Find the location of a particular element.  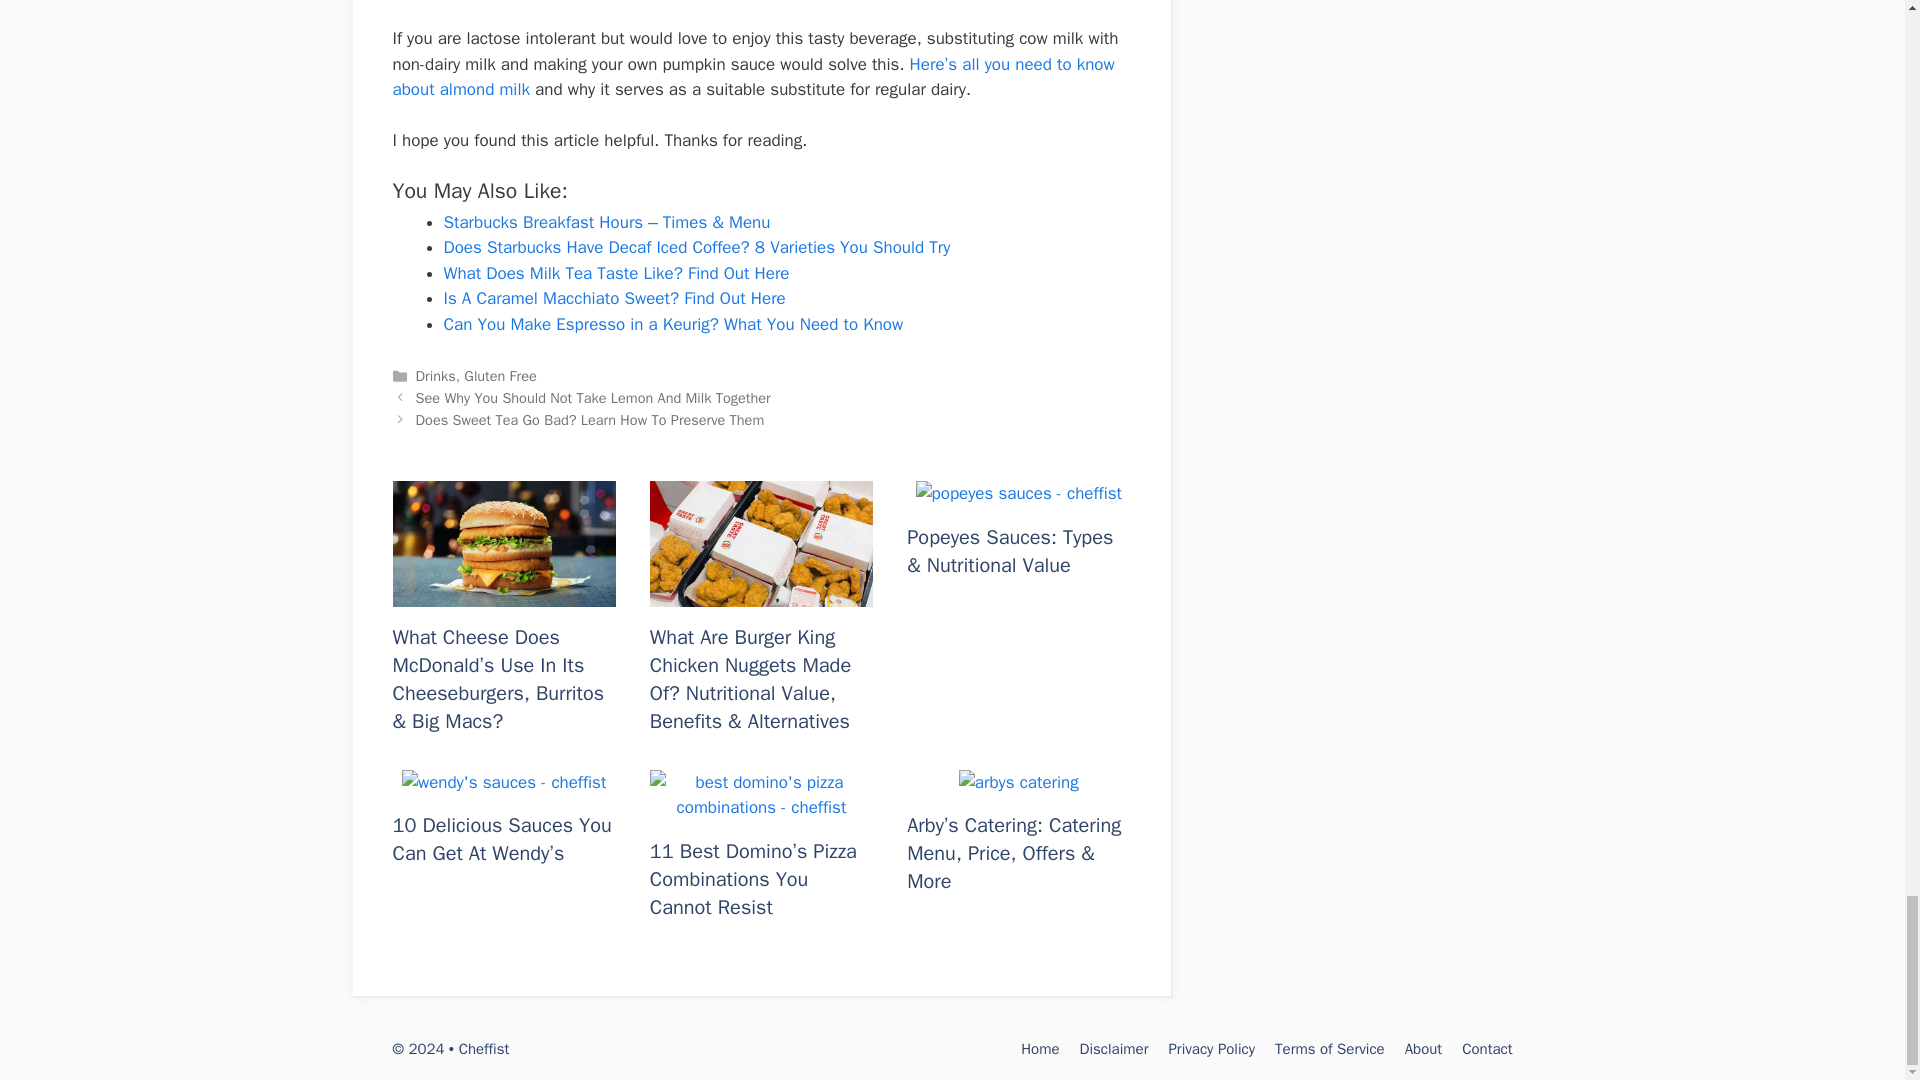

Does Sweet Tea Go Bad? Learn How To Preserve Them is located at coordinates (590, 420).